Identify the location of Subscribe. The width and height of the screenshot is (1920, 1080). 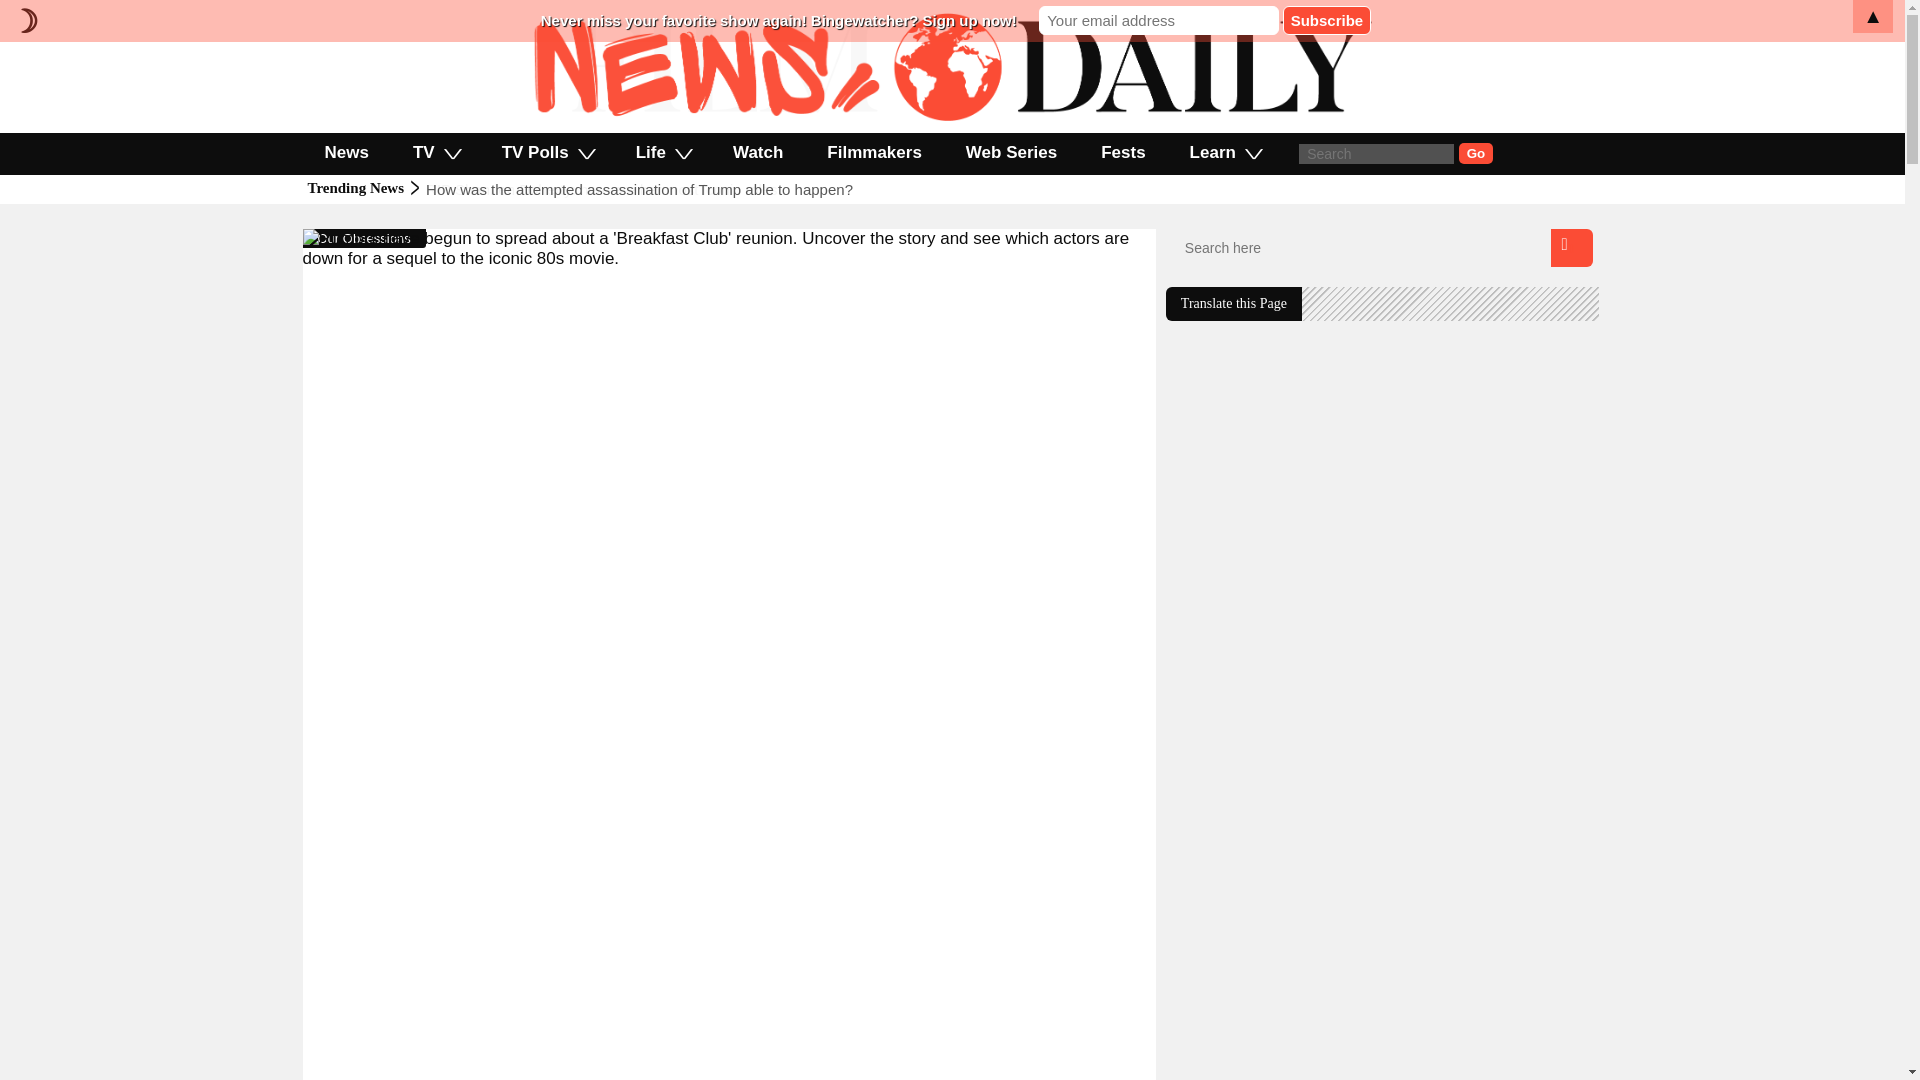
(1327, 20).